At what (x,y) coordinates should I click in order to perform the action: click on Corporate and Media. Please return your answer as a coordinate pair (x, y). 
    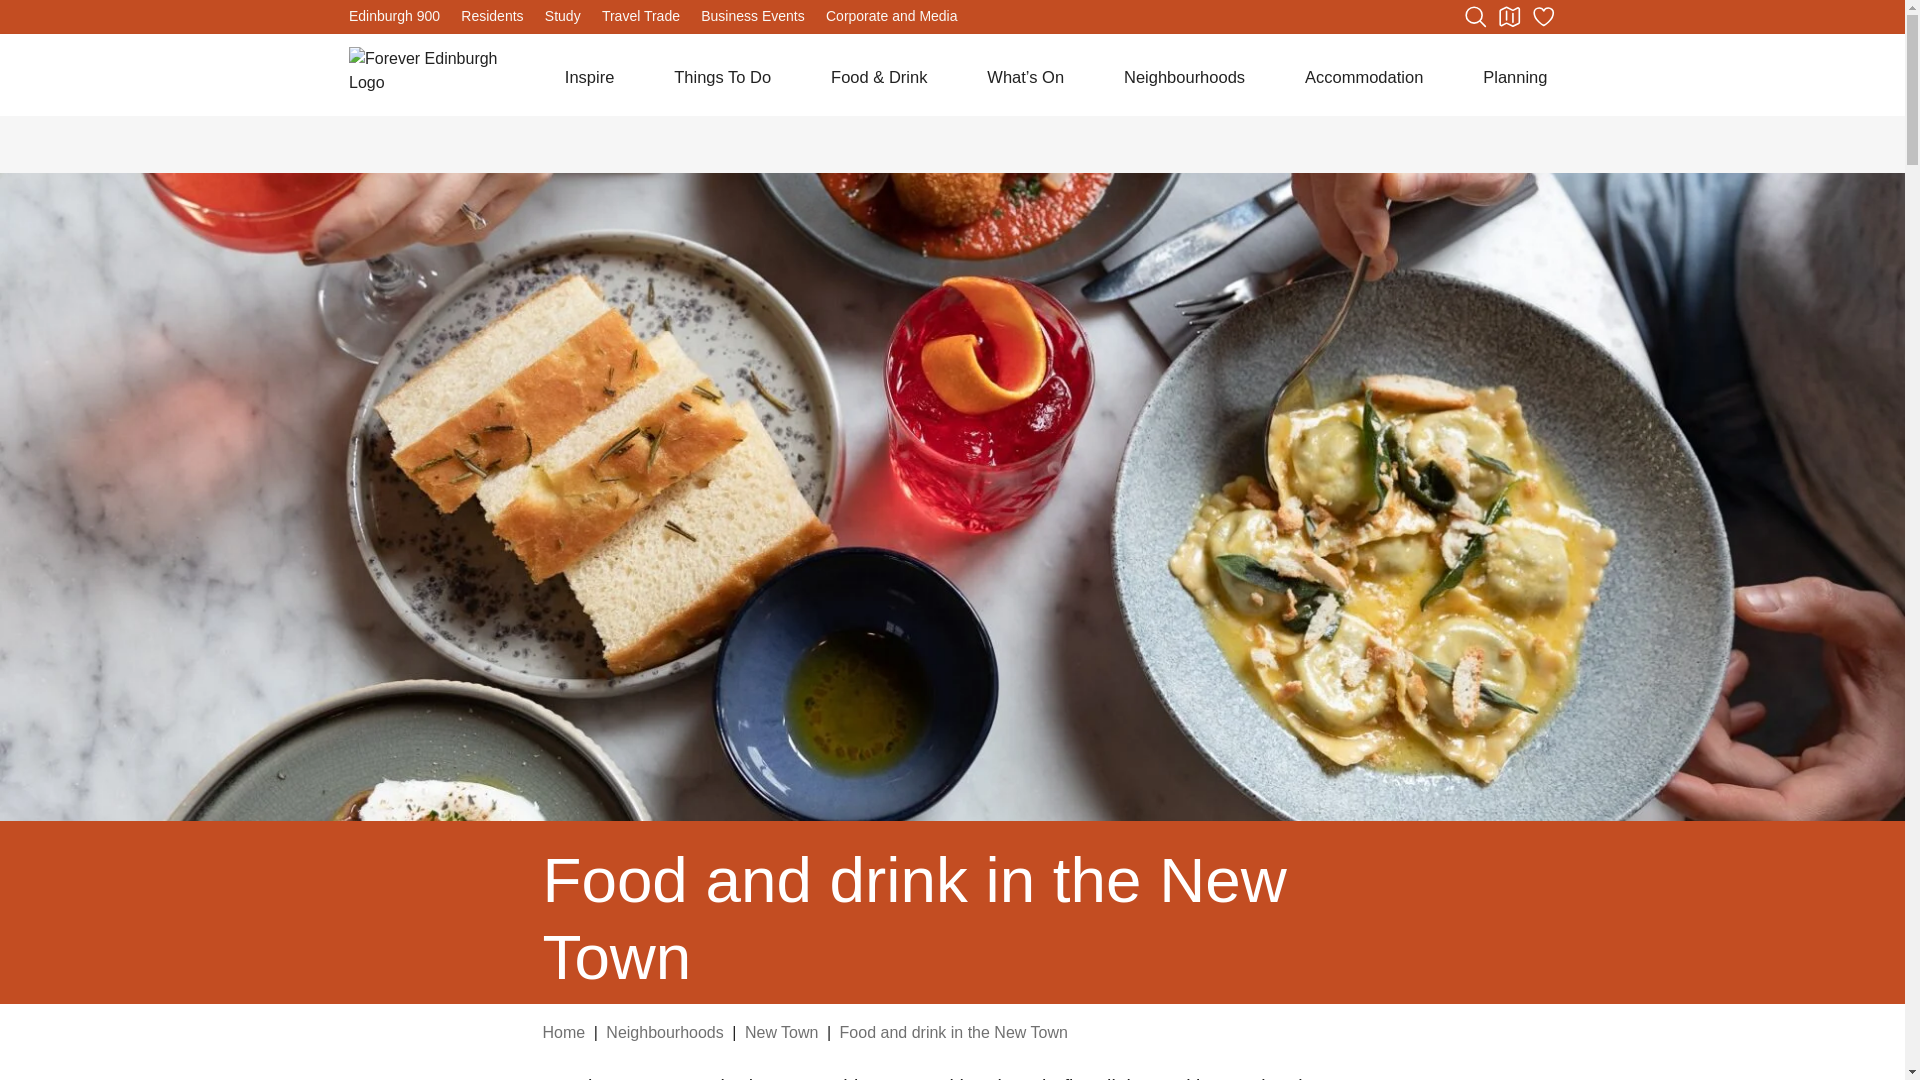
    Looking at the image, I should click on (892, 15).